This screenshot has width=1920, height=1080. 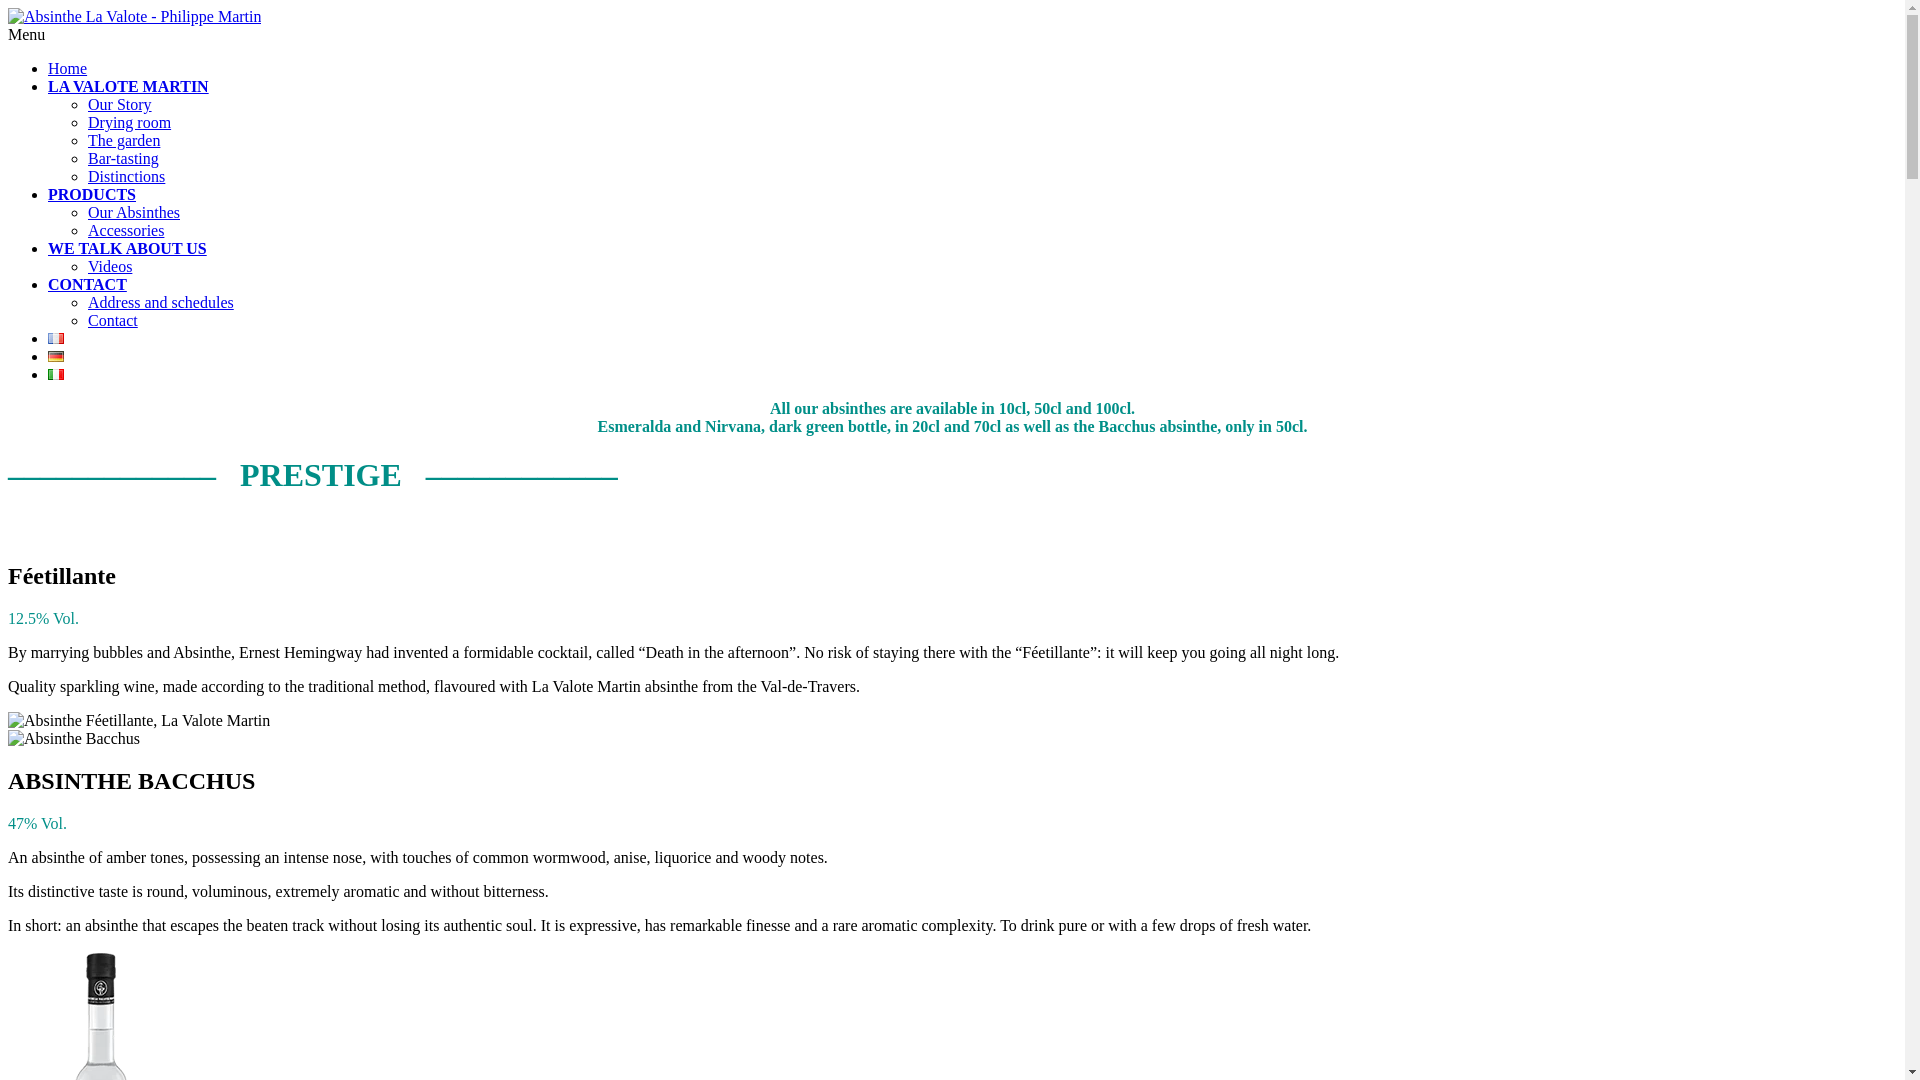 What do you see at coordinates (139, 721) in the screenshot?
I see `Martin-Feetillante` at bounding box center [139, 721].